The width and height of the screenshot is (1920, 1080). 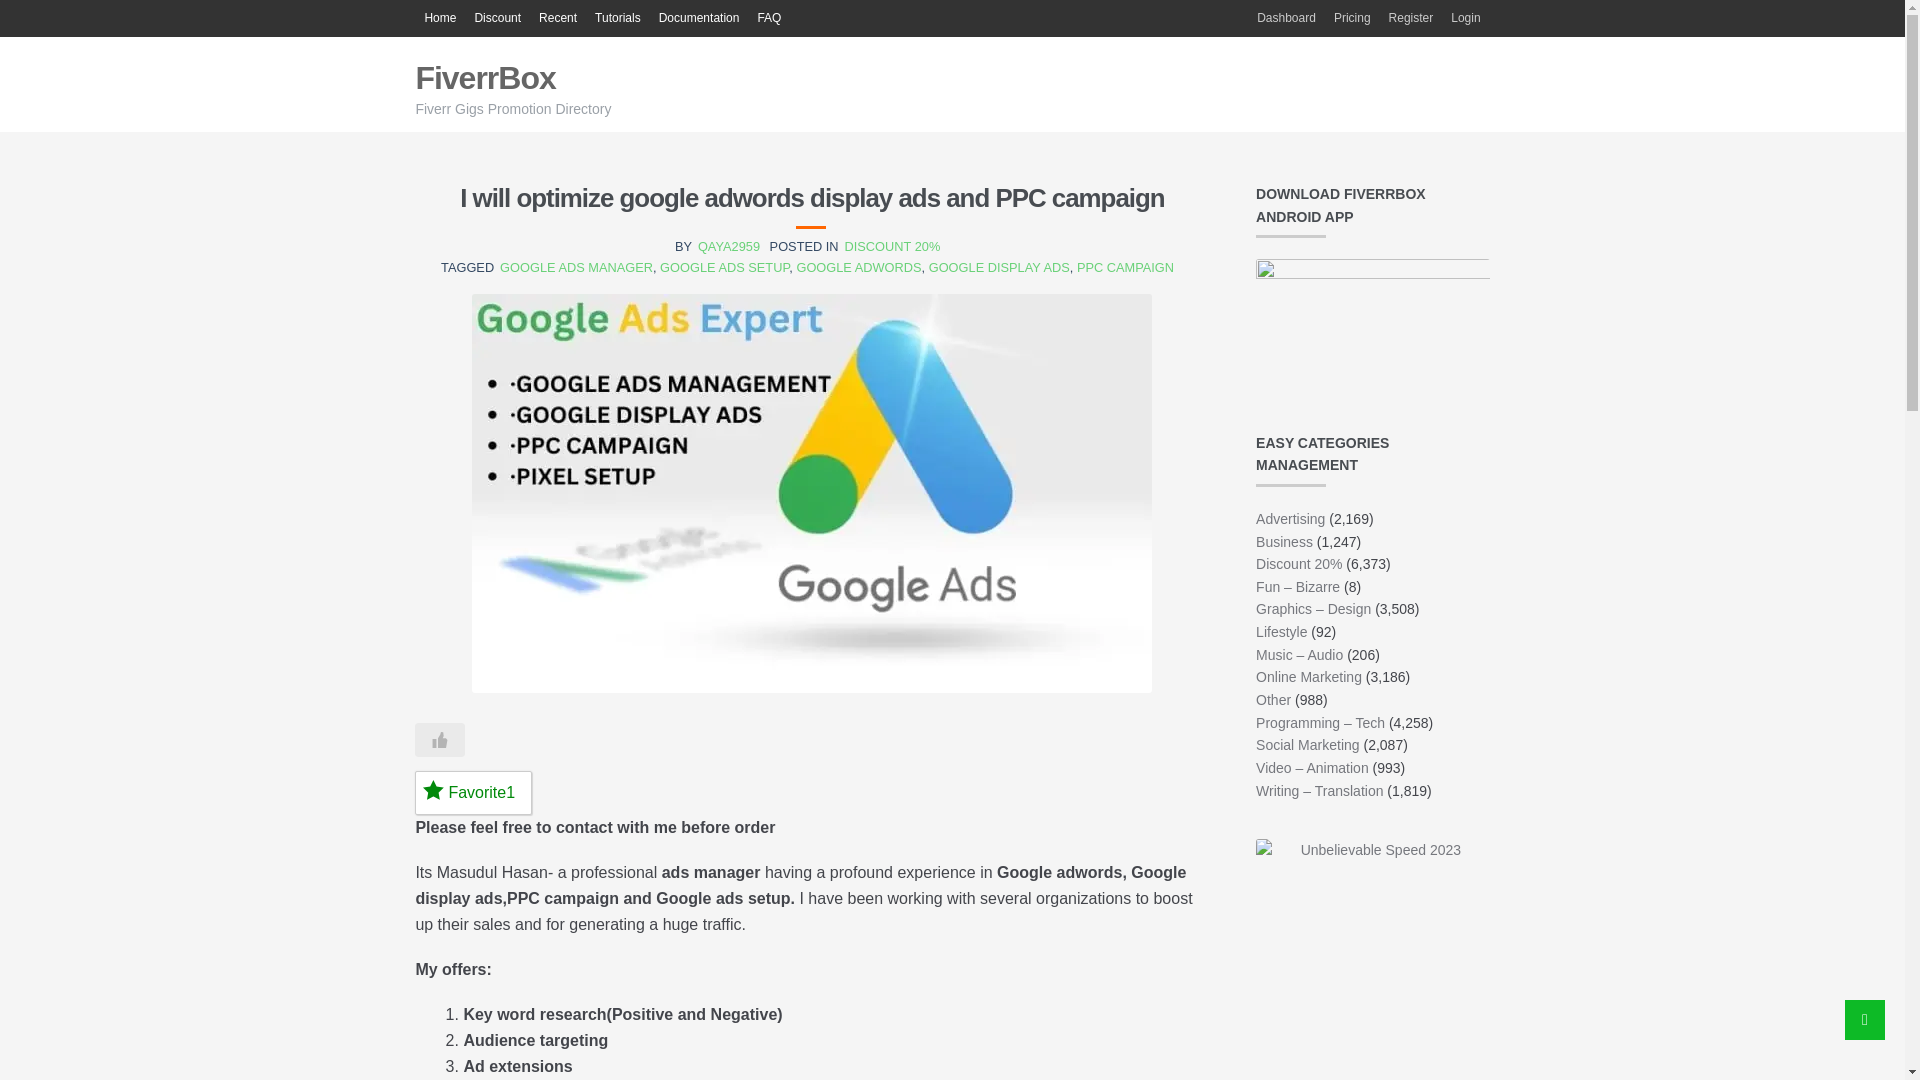 What do you see at coordinates (724, 268) in the screenshot?
I see `GOOGLE ADS SETUP` at bounding box center [724, 268].